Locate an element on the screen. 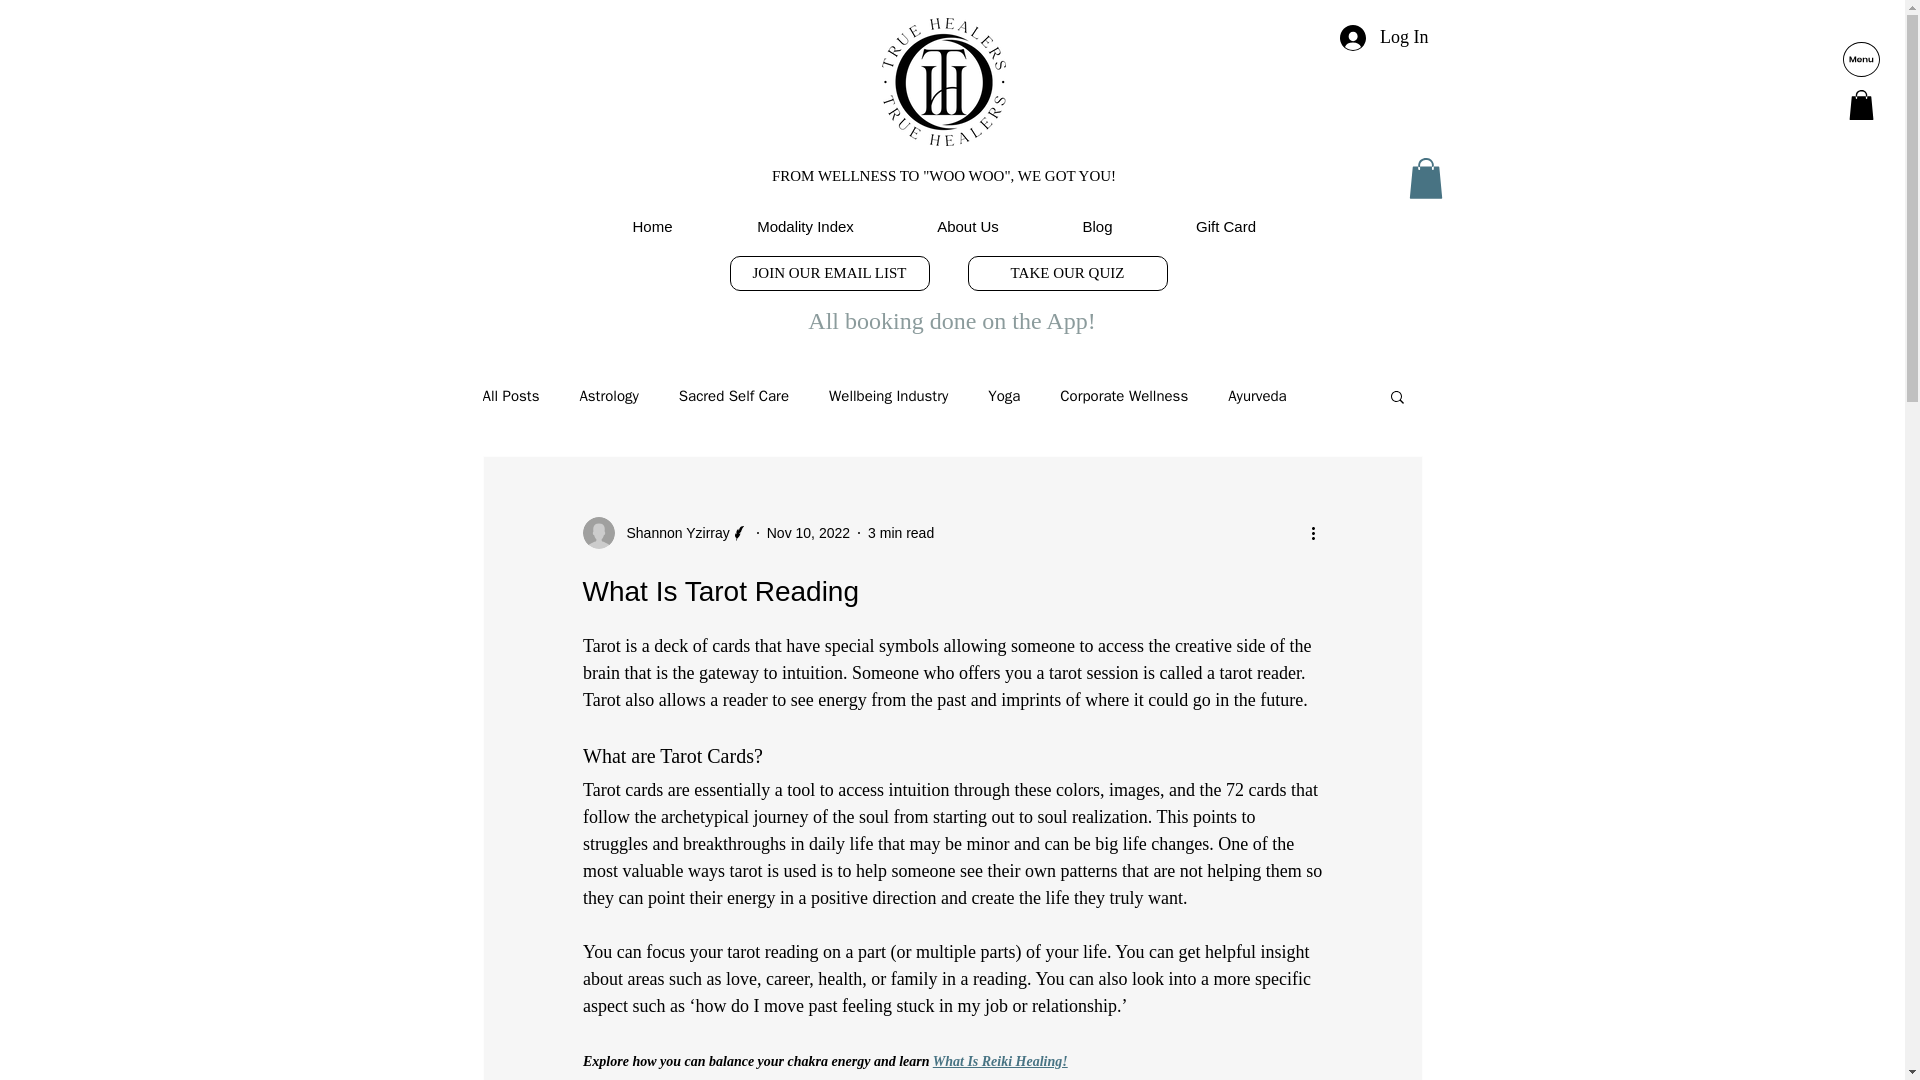 The width and height of the screenshot is (1920, 1080). About Us is located at coordinates (968, 226).